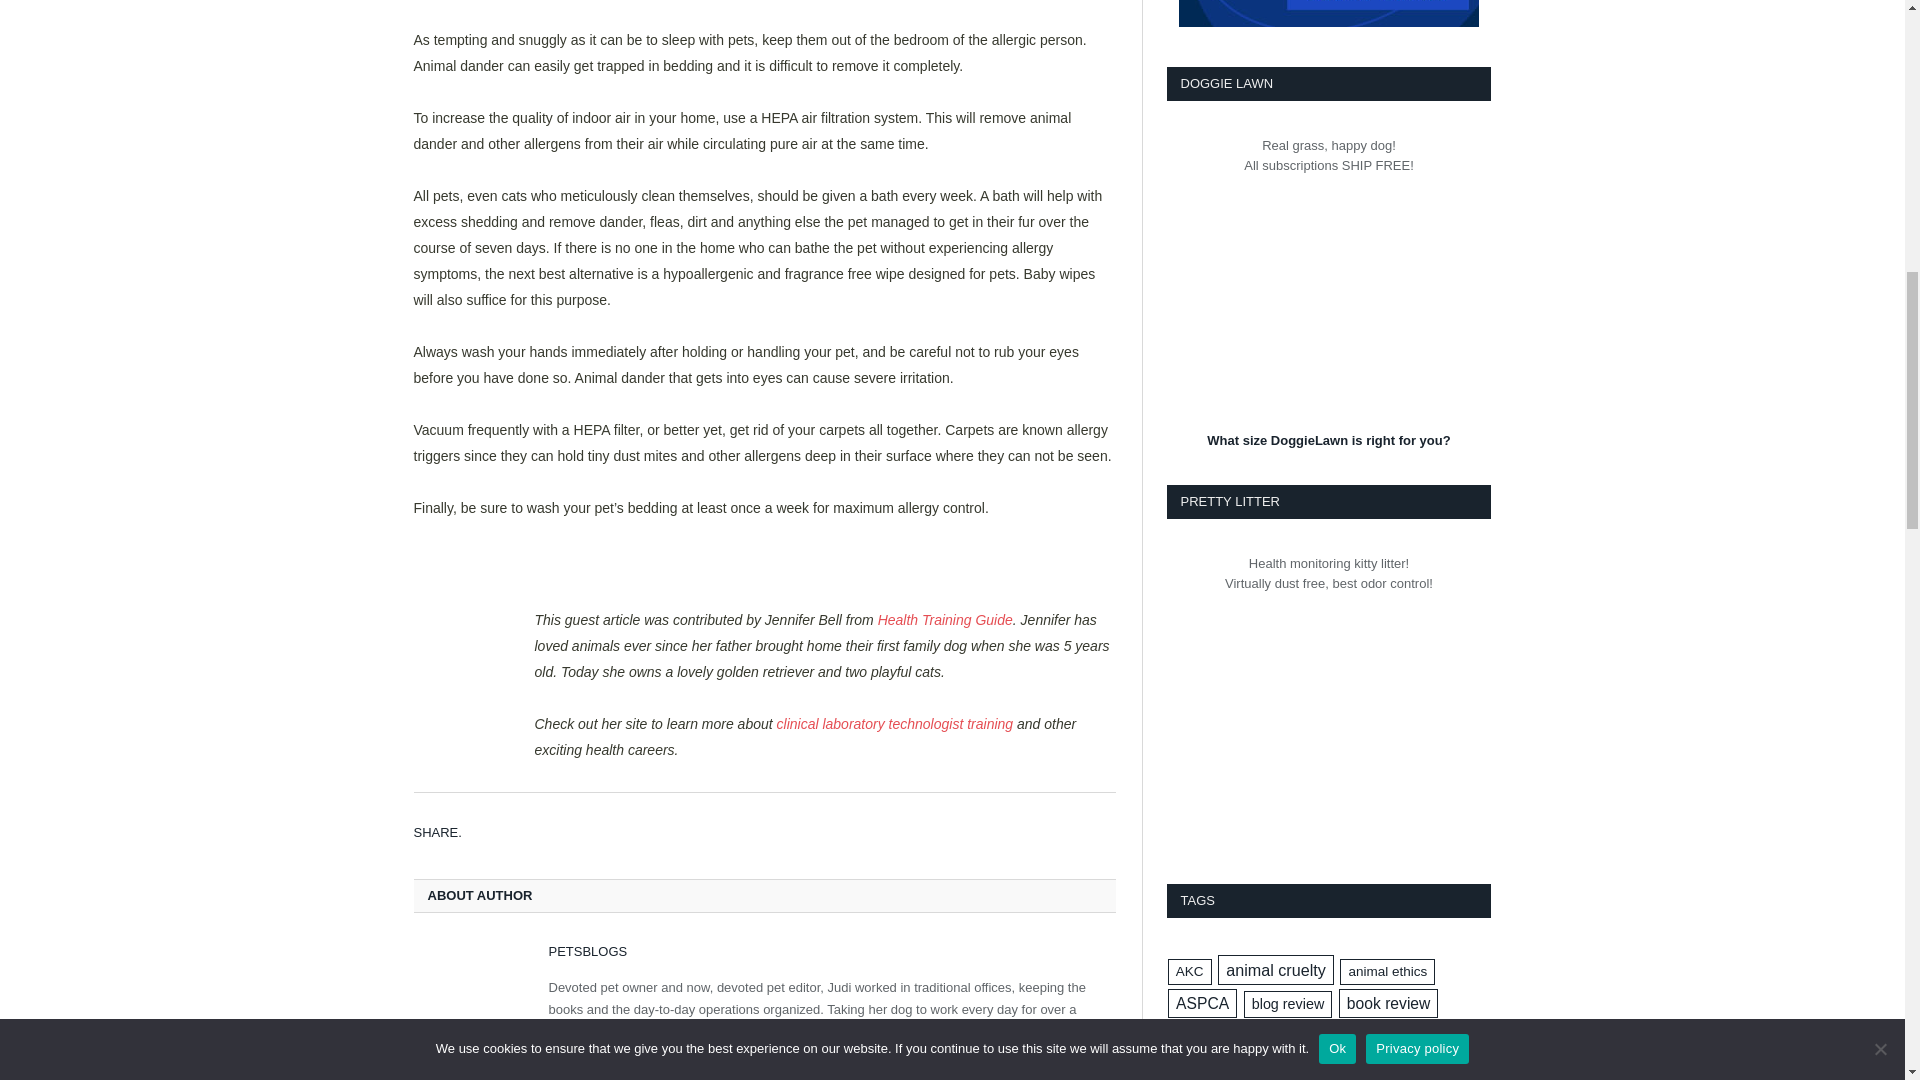 The image size is (1920, 1080). Describe the element at coordinates (945, 620) in the screenshot. I see `Health Training Guide` at that location.